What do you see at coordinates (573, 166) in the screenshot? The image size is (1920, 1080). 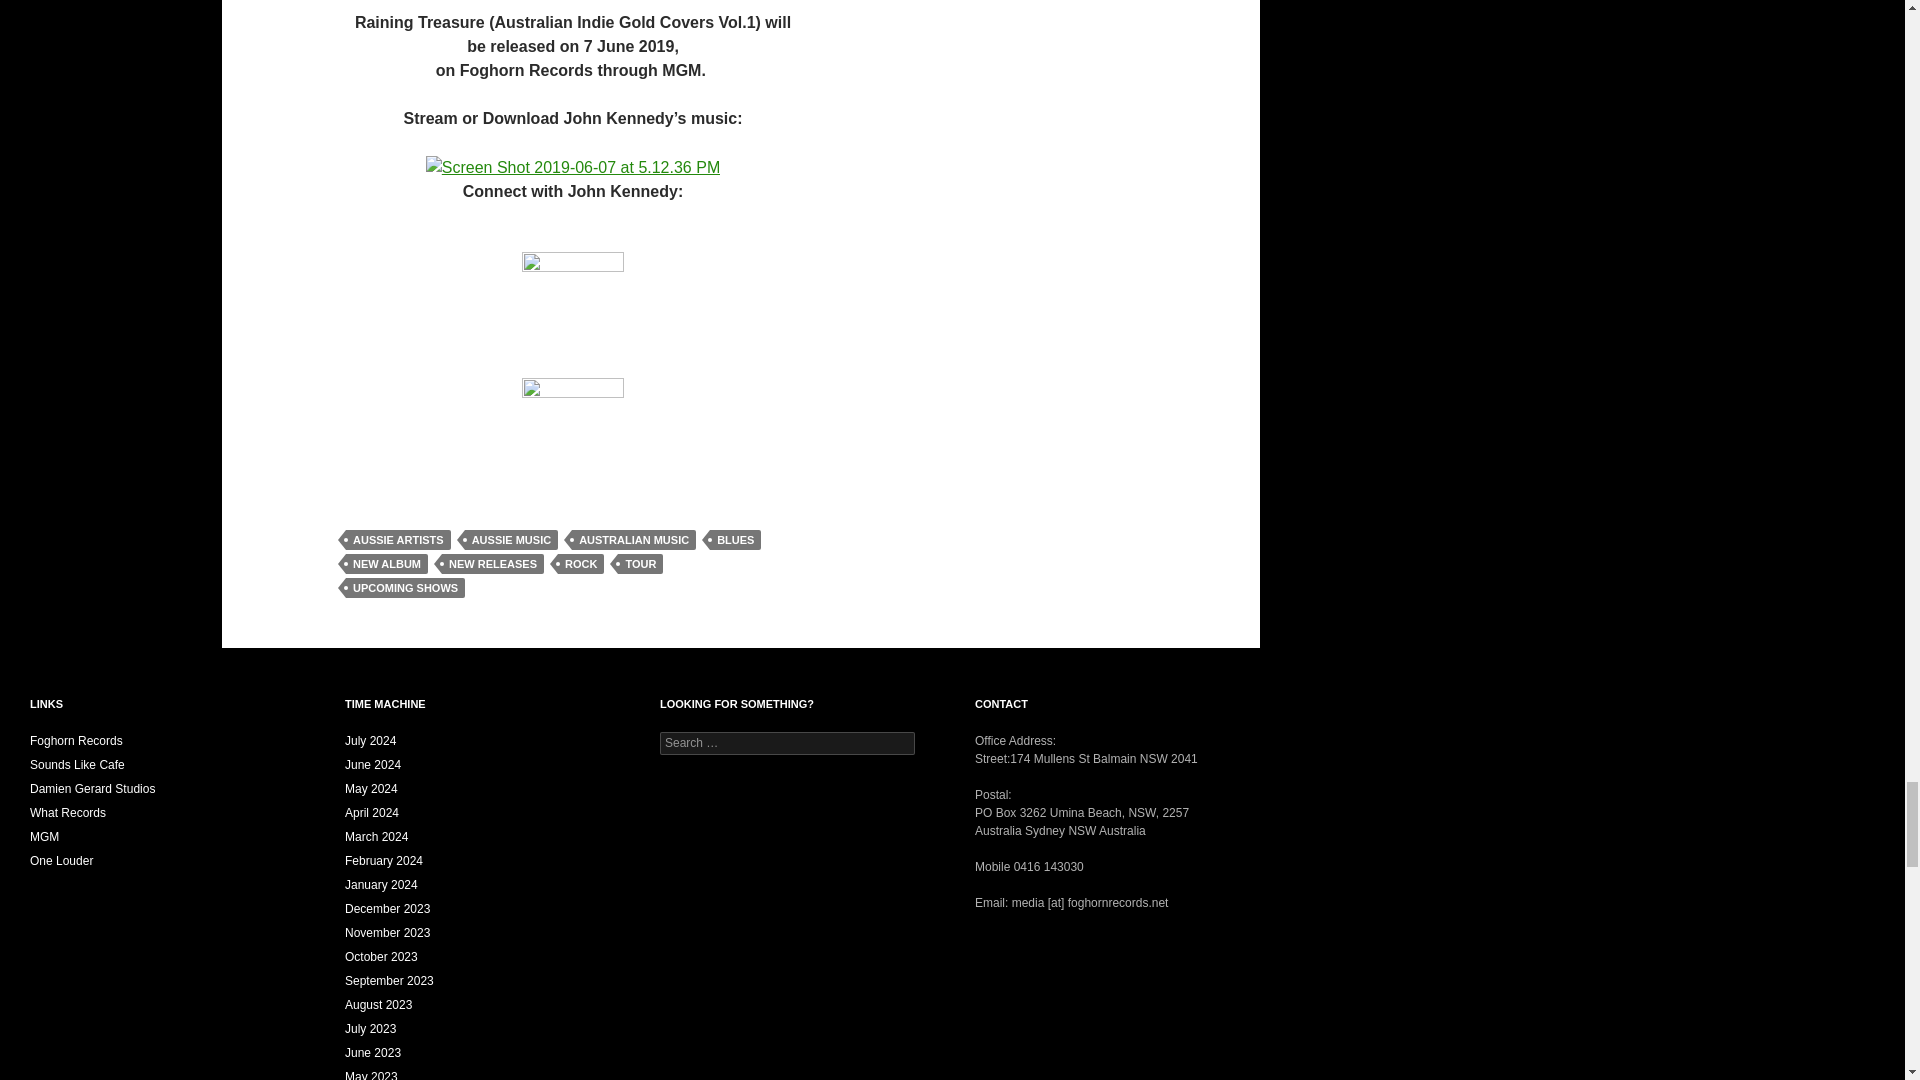 I see `buy` at bounding box center [573, 166].